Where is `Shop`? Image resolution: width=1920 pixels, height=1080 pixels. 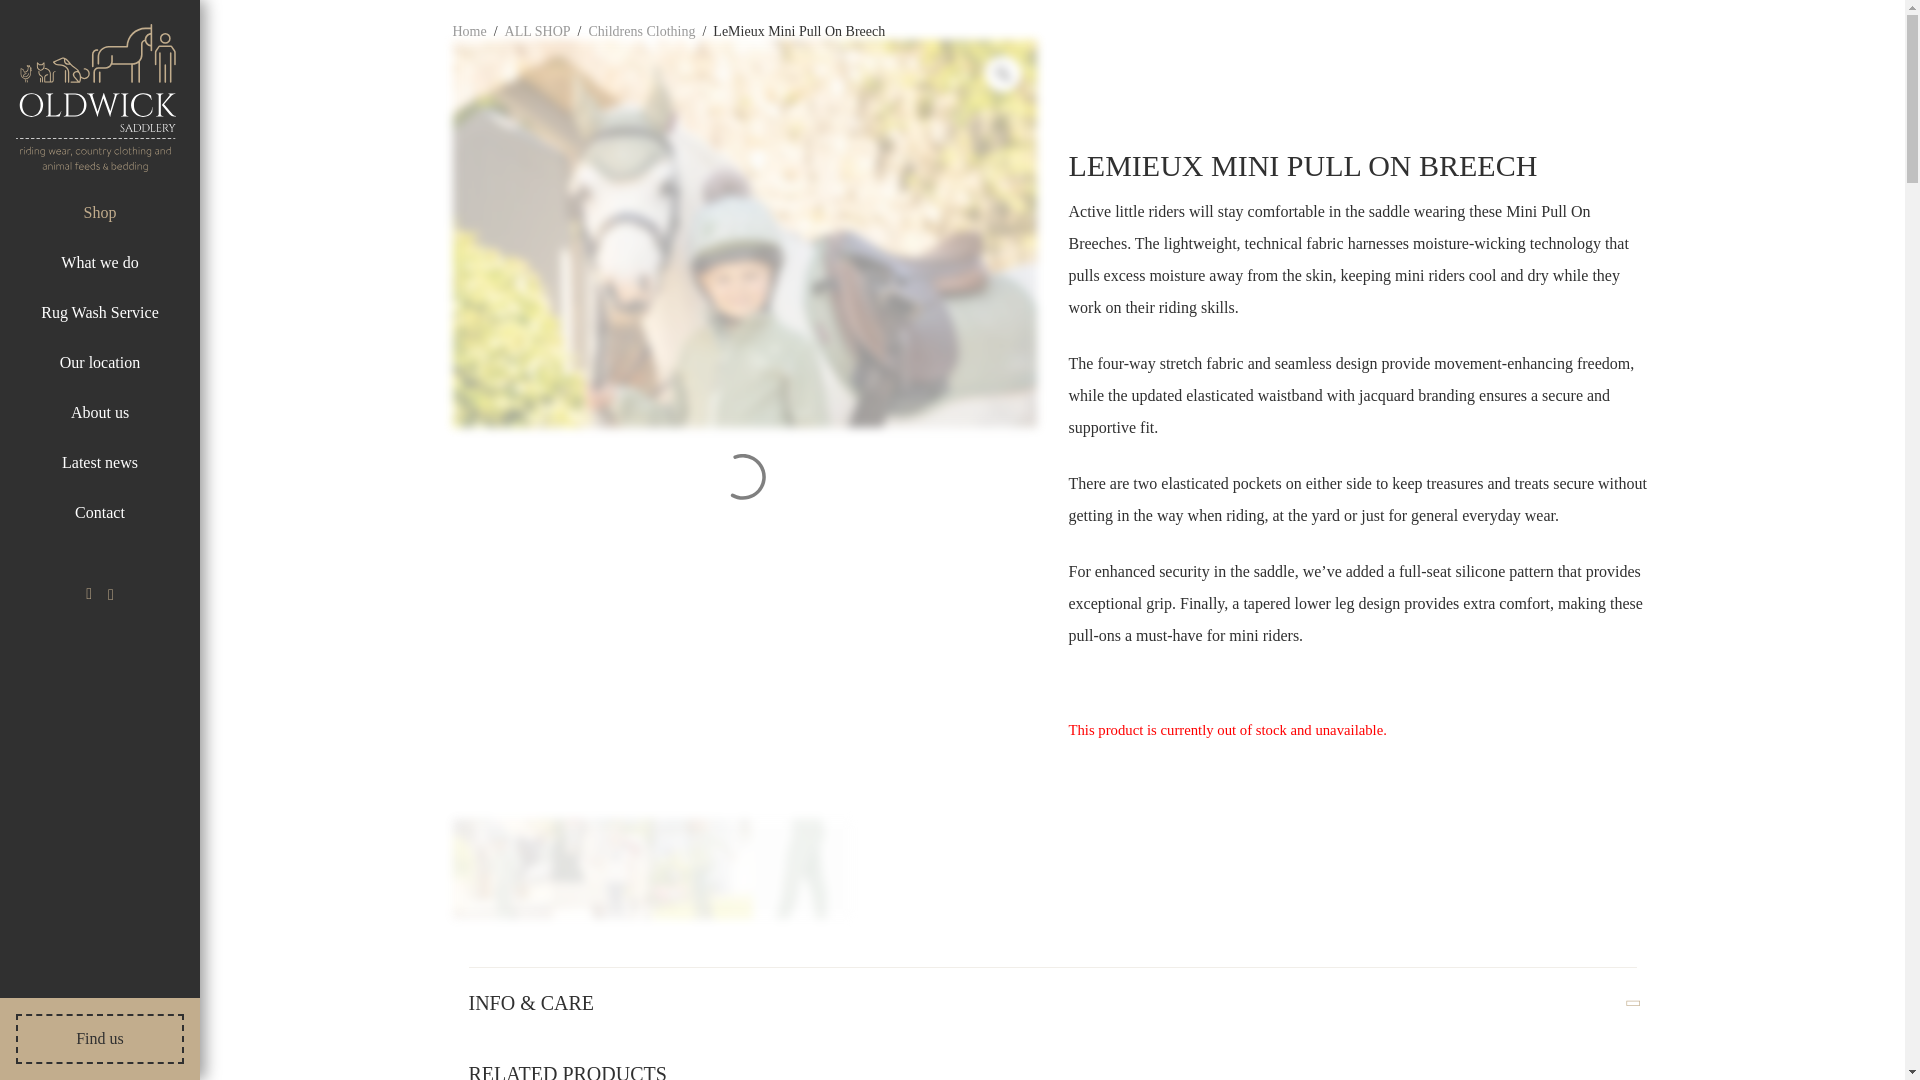
Shop is located at coordinates (100, 213).